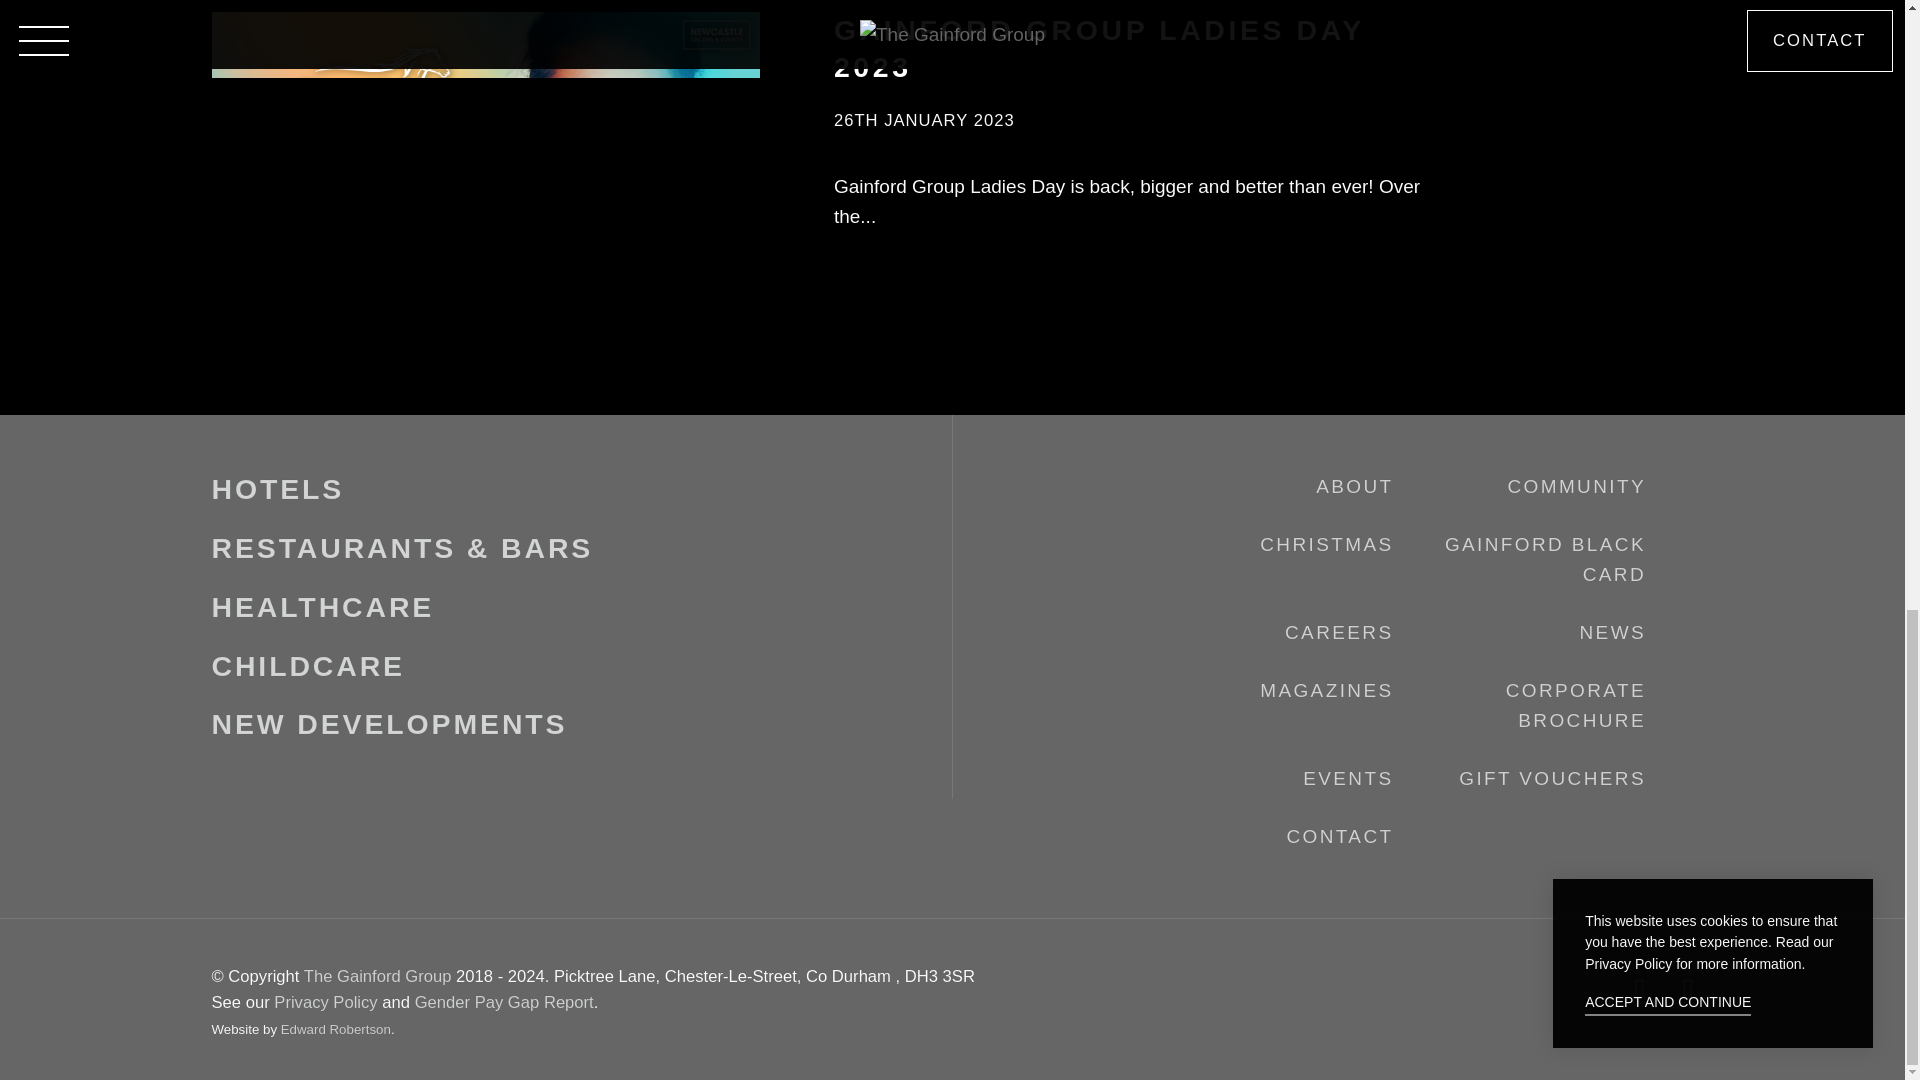 This screenshot has height=1080, width=1920. What do you see at coordinates (278, 489) in the screenshot?
I see `HOTELS` at bounding box center [278, 489].